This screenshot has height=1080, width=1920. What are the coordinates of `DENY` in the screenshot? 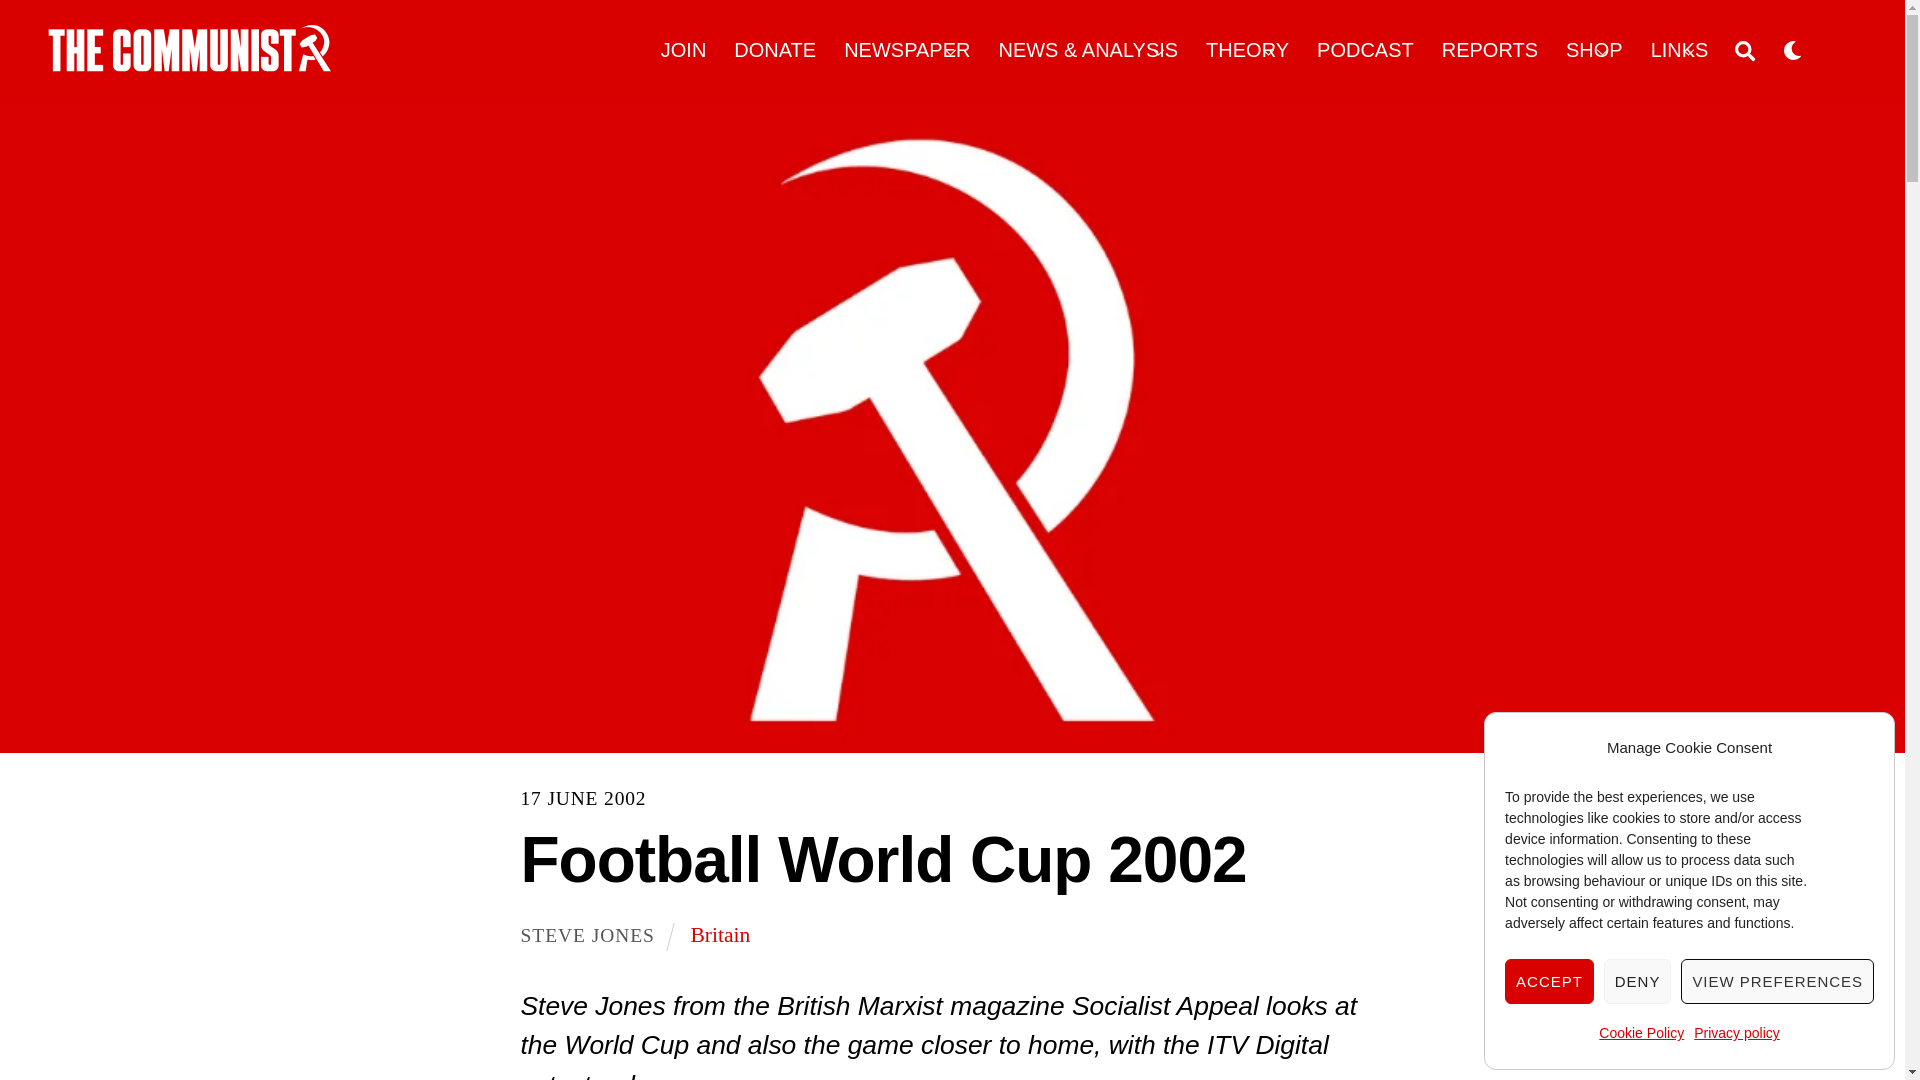 It's located at (1638, 982).